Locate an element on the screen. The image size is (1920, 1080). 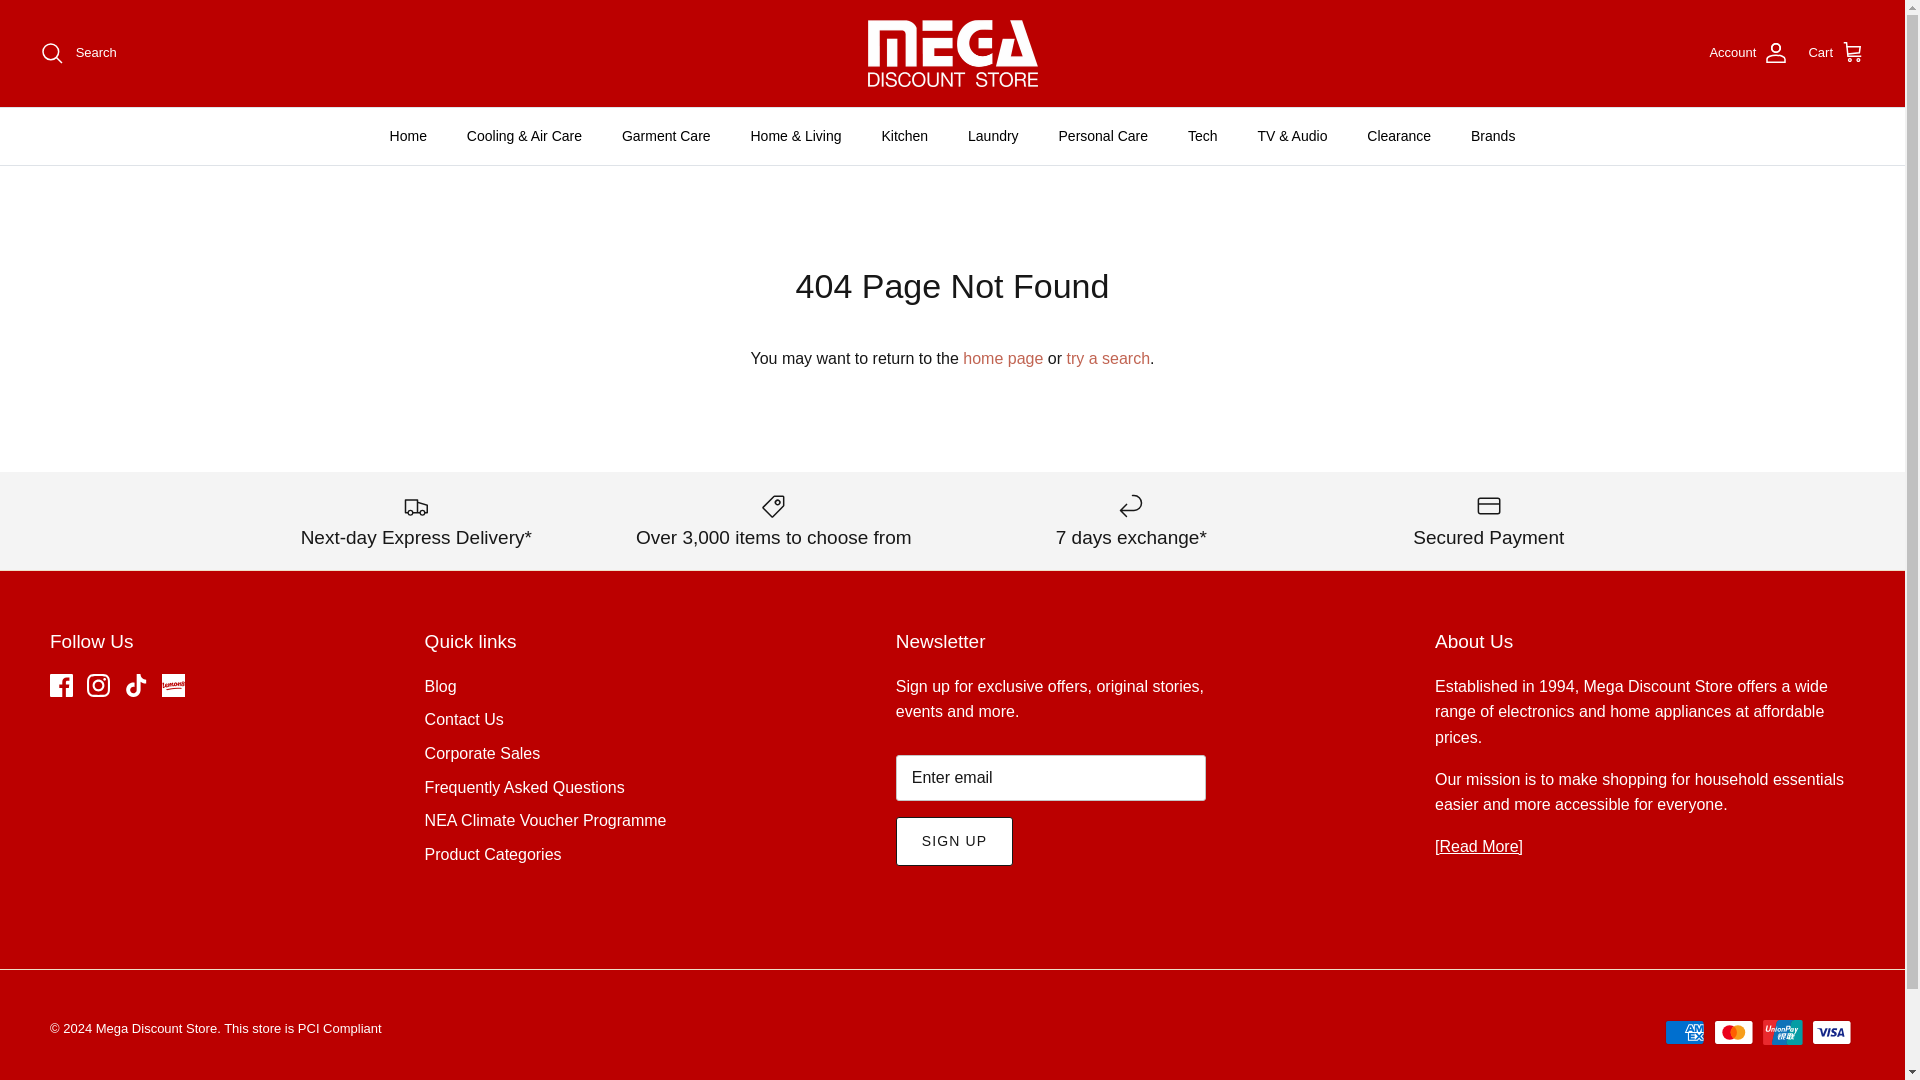
Home is located at coordinates (408, 136).